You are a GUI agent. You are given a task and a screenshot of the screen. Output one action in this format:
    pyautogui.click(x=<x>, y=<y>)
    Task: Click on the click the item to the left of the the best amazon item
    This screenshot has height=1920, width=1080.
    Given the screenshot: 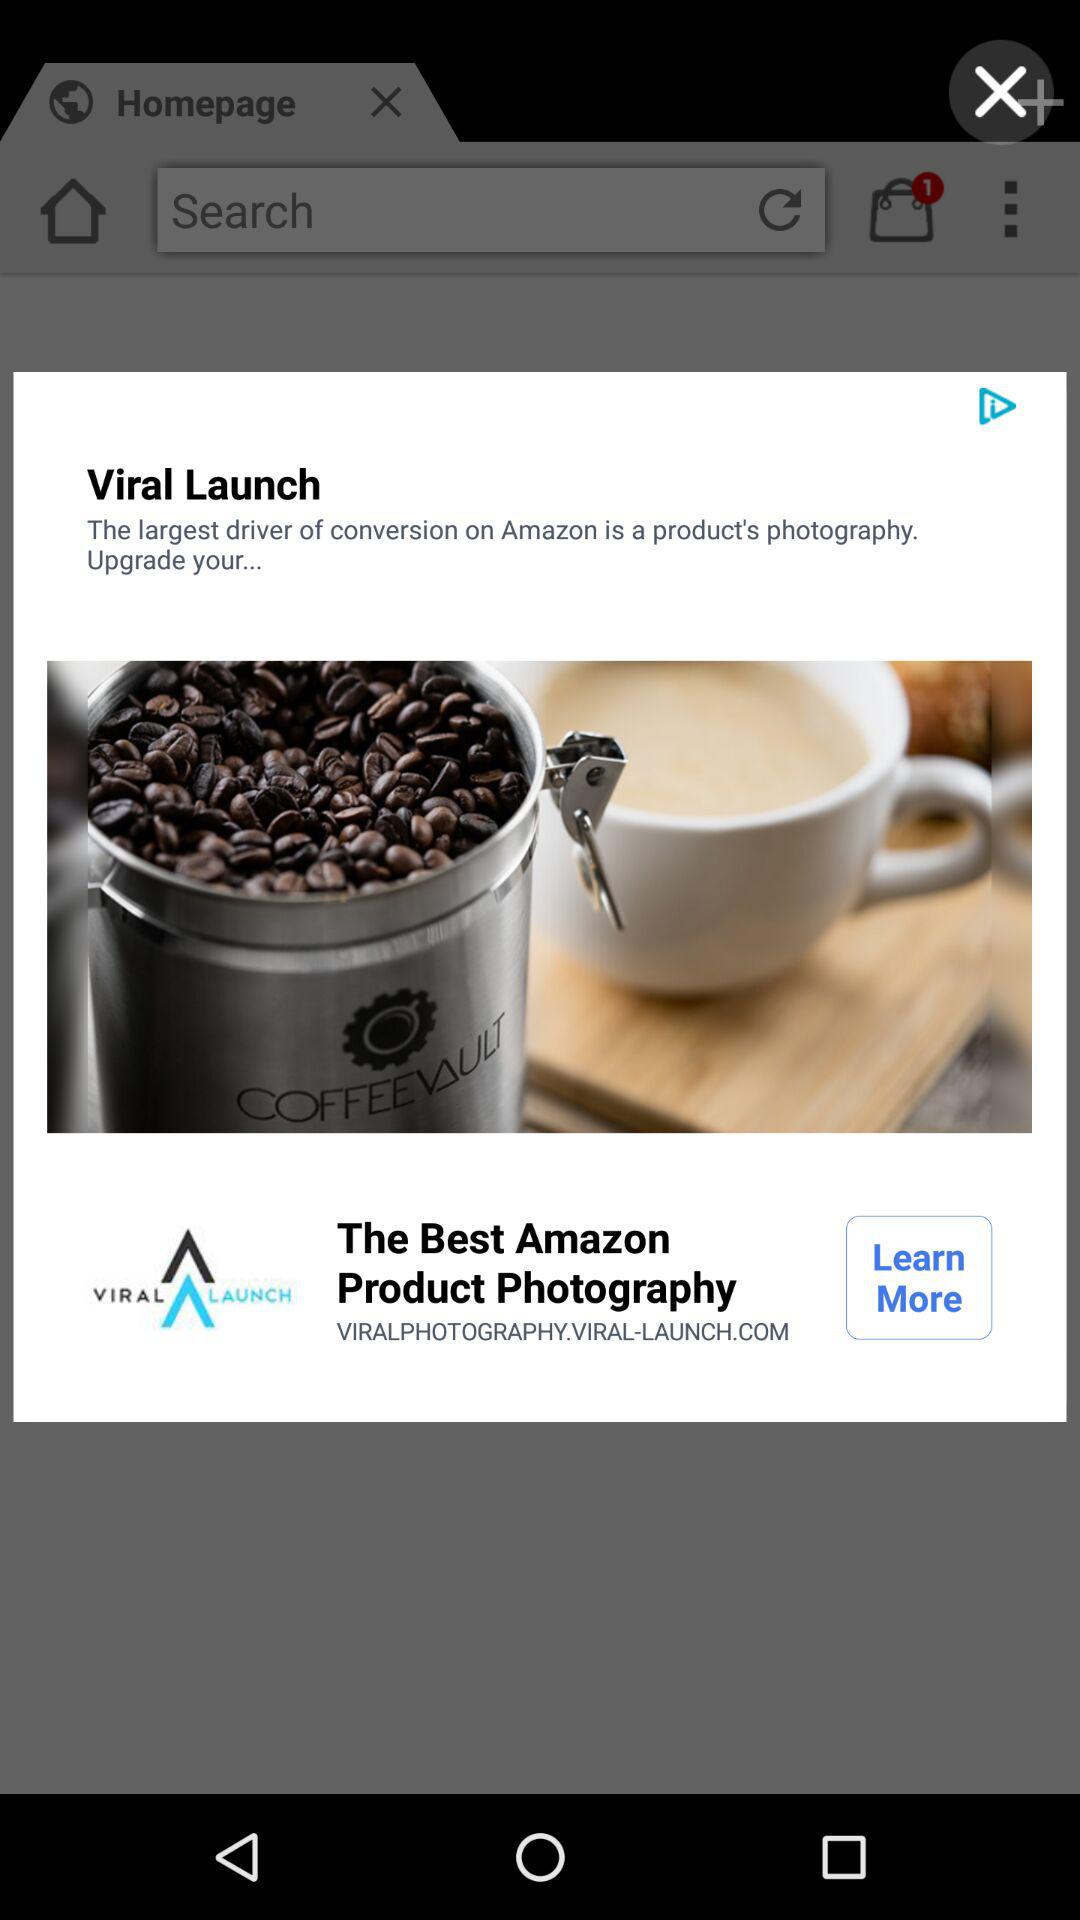 What is the action you would take?
    pyautogui.click(x=192, y=1277)
    